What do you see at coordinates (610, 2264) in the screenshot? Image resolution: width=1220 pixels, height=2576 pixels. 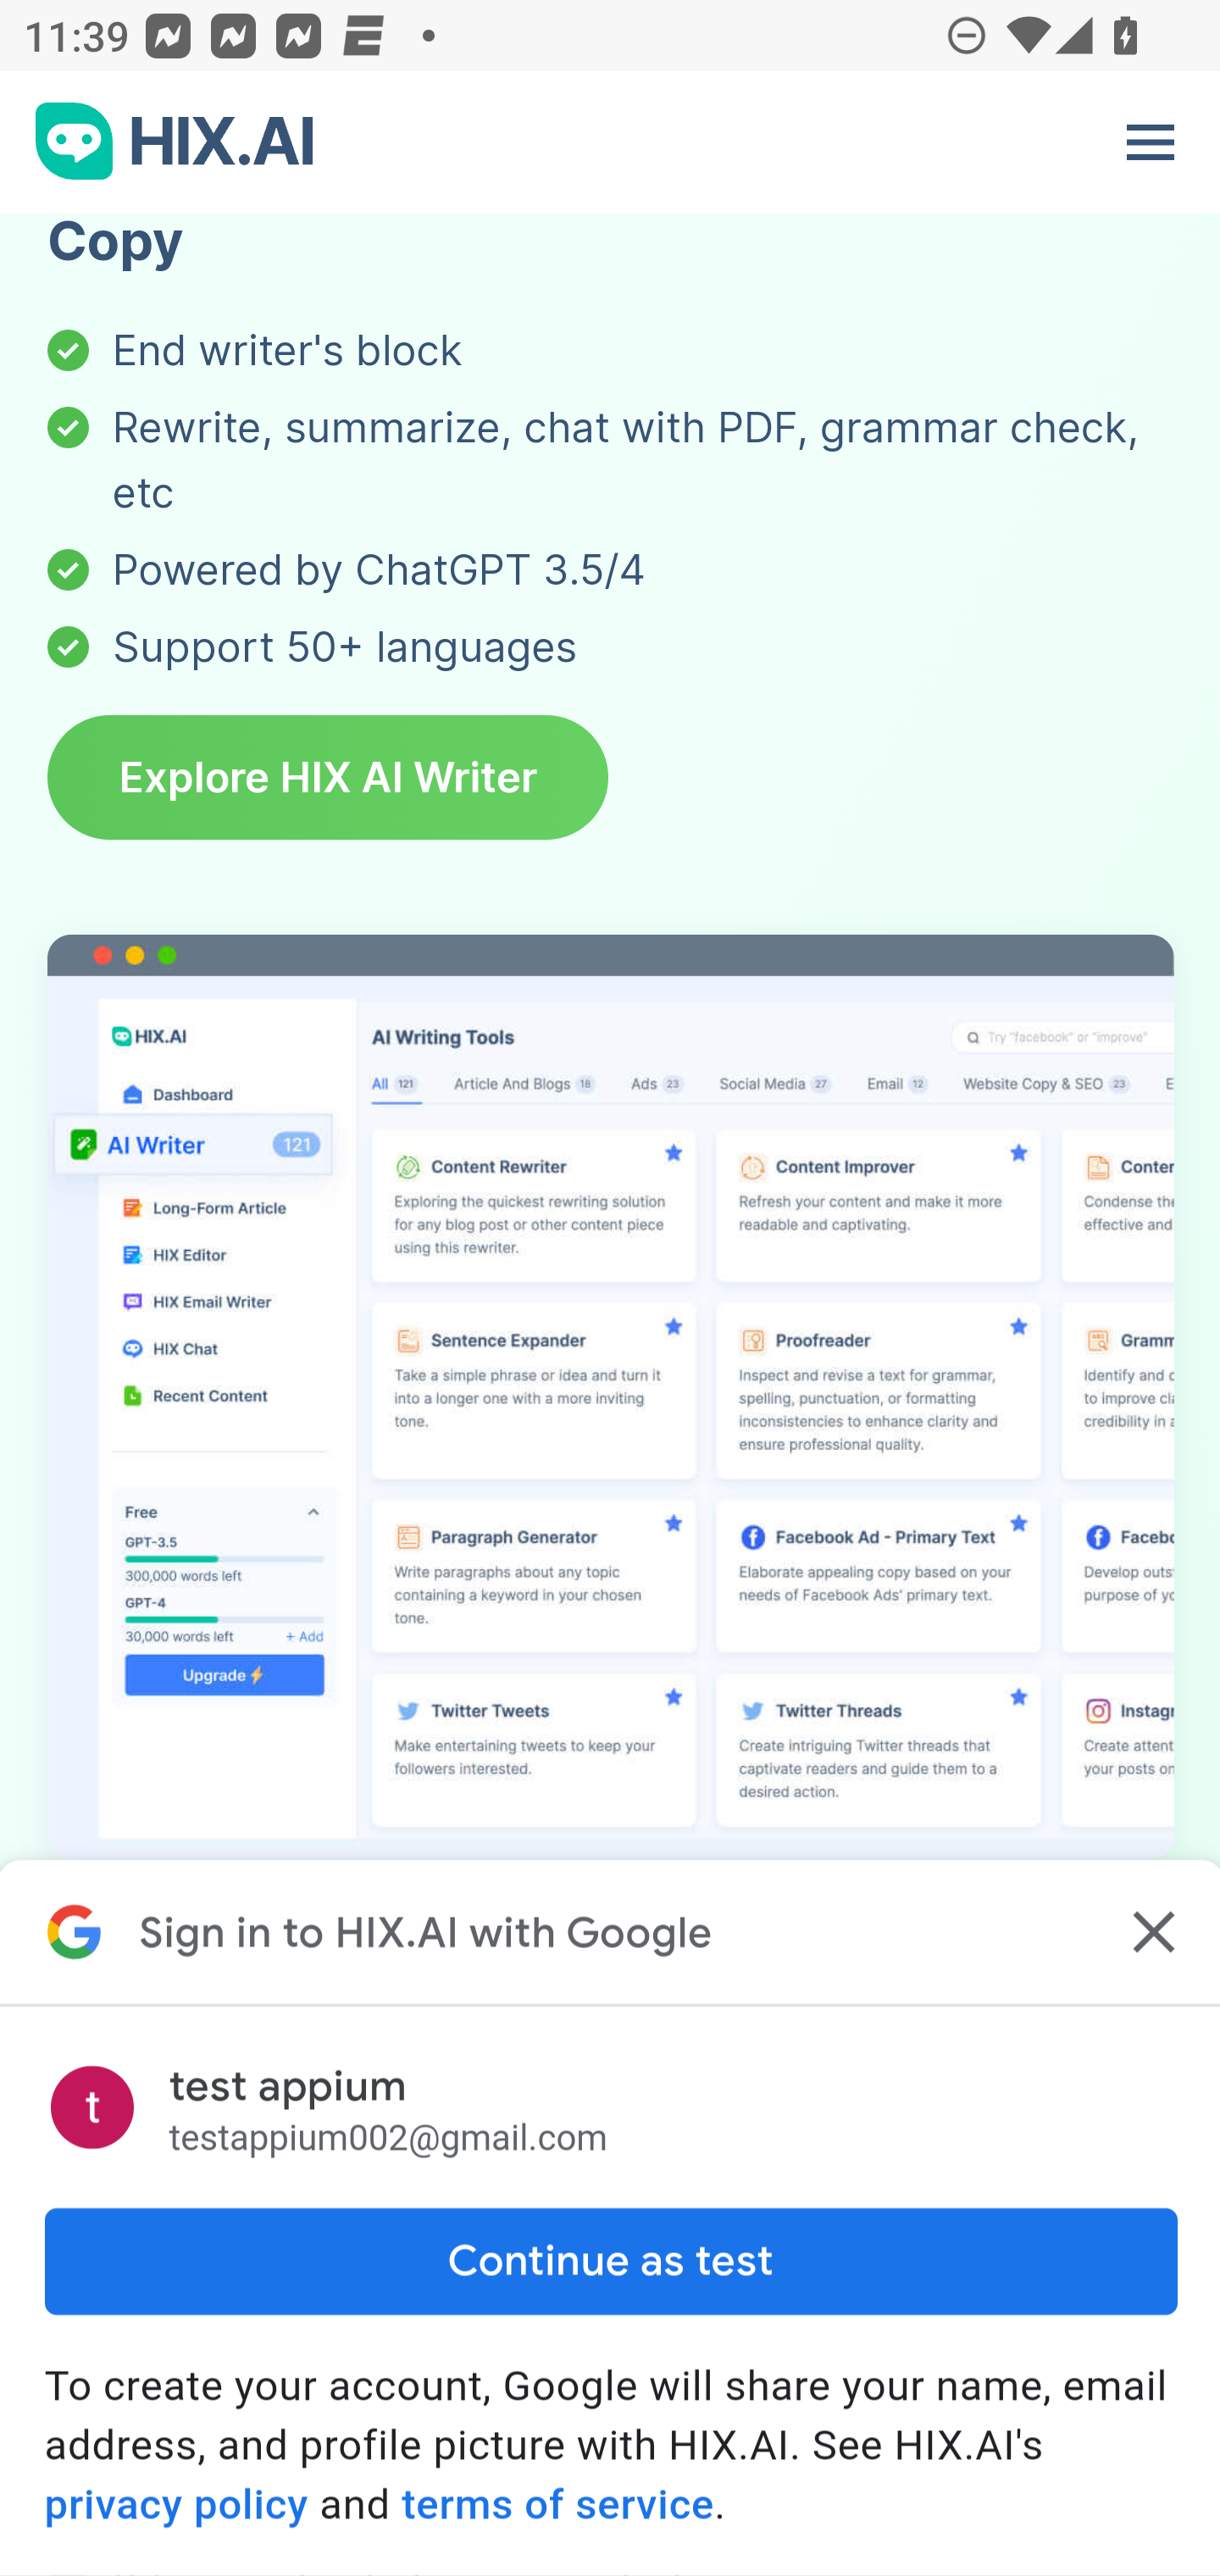 I see `Continue as test` at bounding box center [610, 2264].